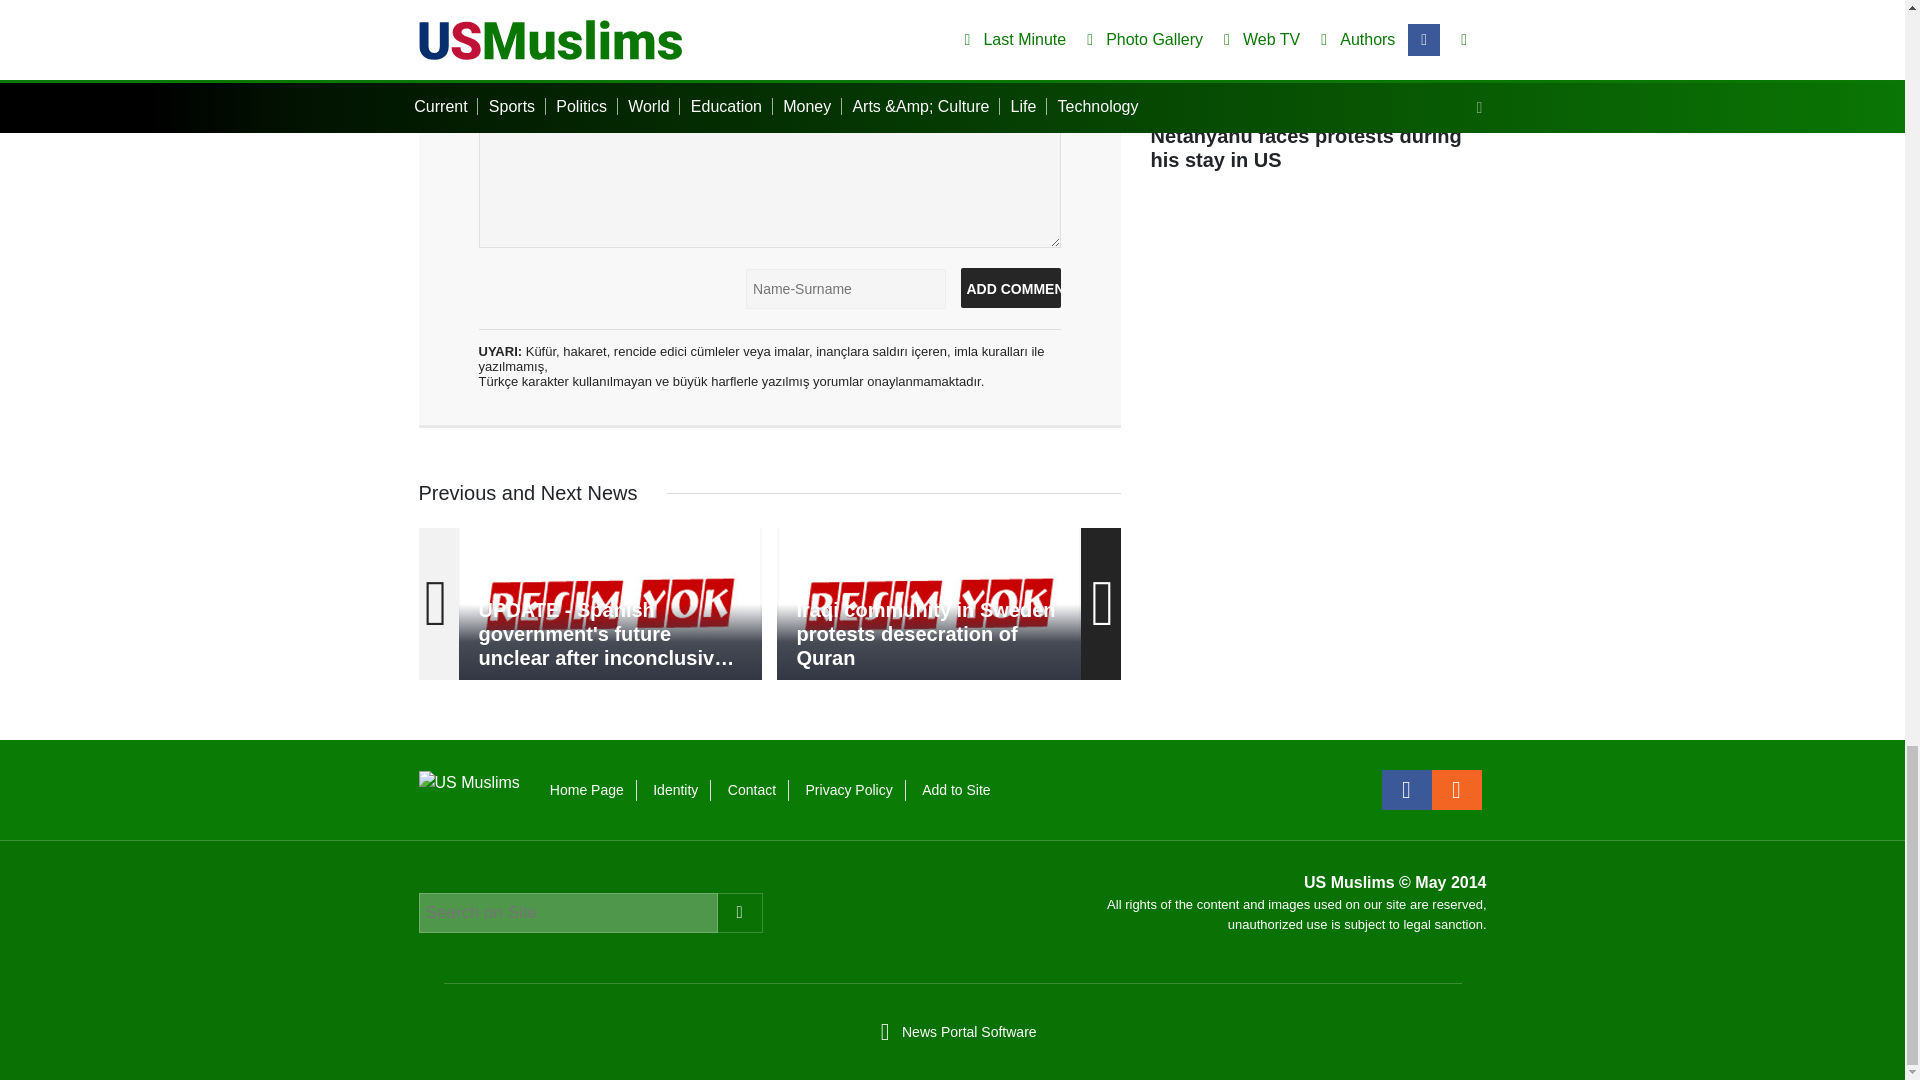 The image size is (1920, 1080). Describe the element at coordinates (675, 790) in the screenshot. I see `Identity` at that location.